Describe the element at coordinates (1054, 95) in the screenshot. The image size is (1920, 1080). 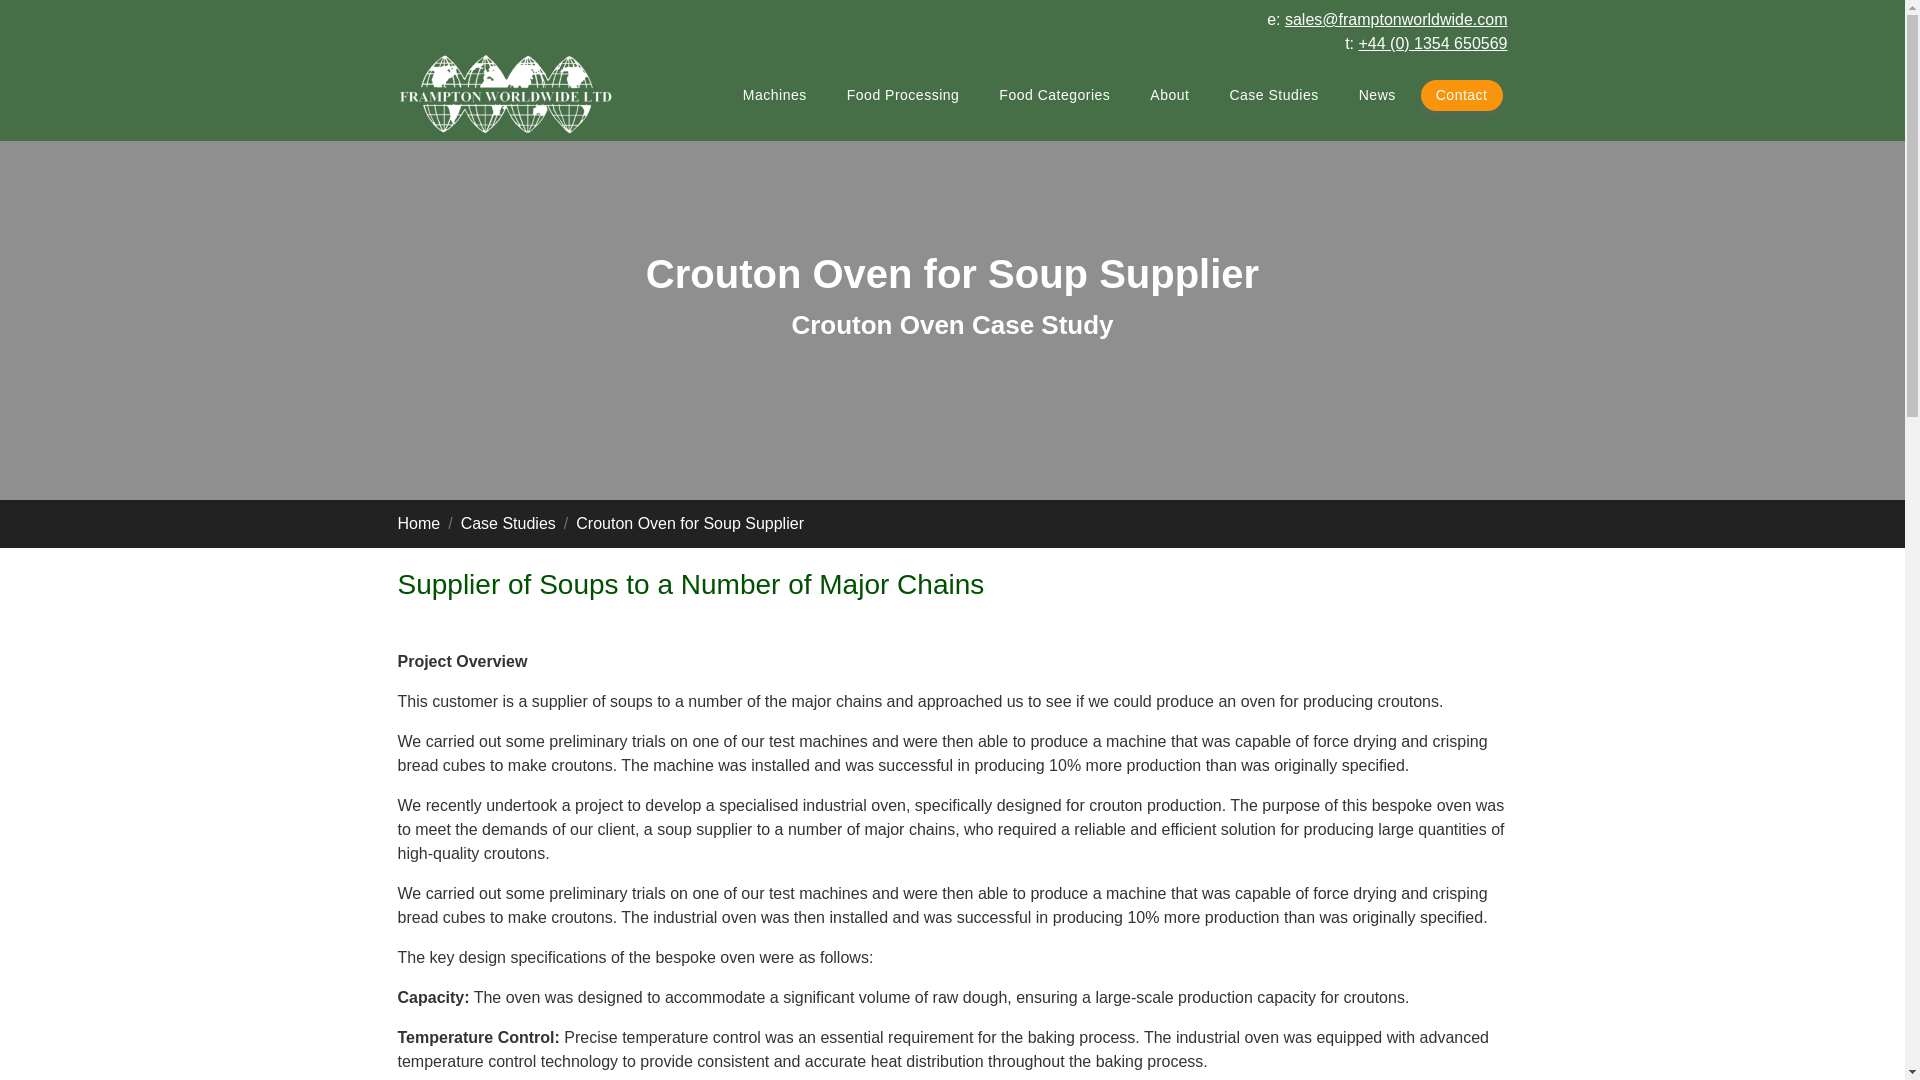
I see `Food Categories` at that location.